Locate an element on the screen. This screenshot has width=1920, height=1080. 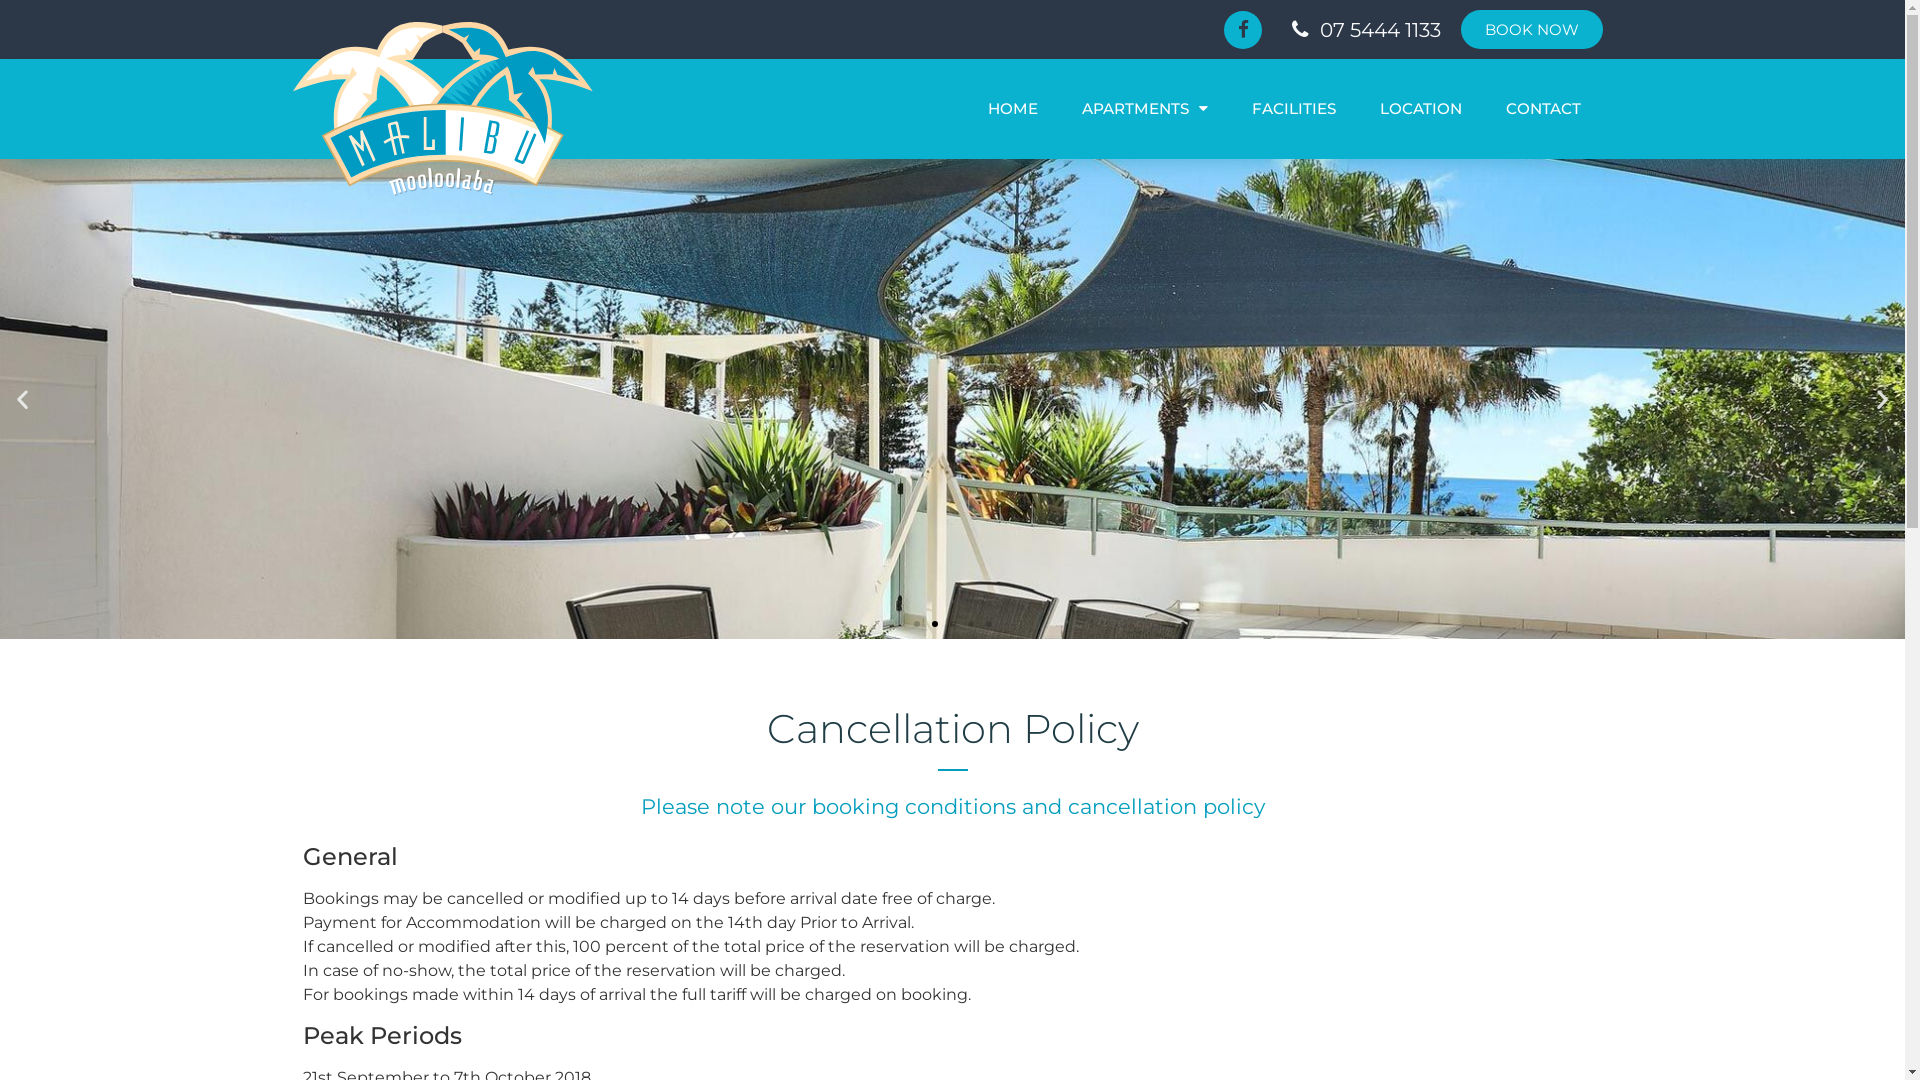
HOME is located at coordinates (1013, 109).